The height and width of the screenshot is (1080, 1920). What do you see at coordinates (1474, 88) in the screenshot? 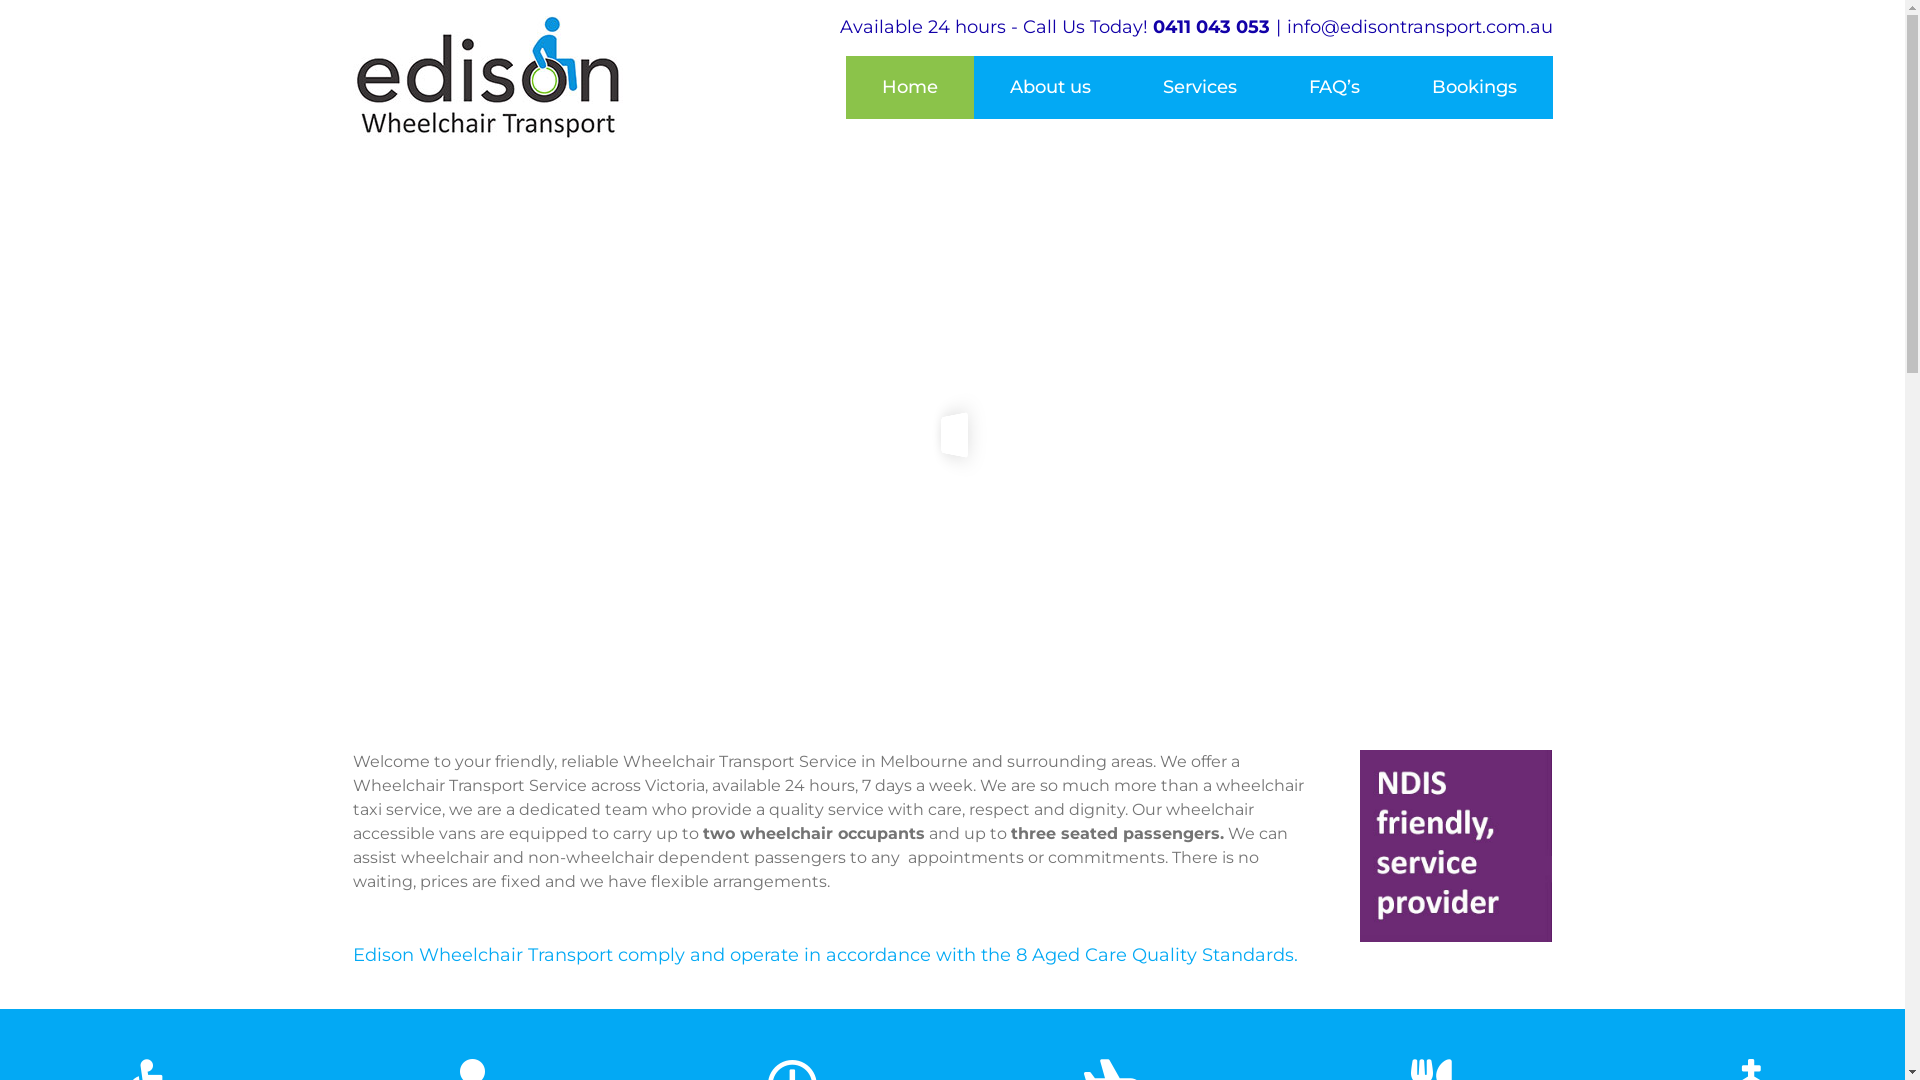
I see `Bookings` at bounding box center [1474, 88].